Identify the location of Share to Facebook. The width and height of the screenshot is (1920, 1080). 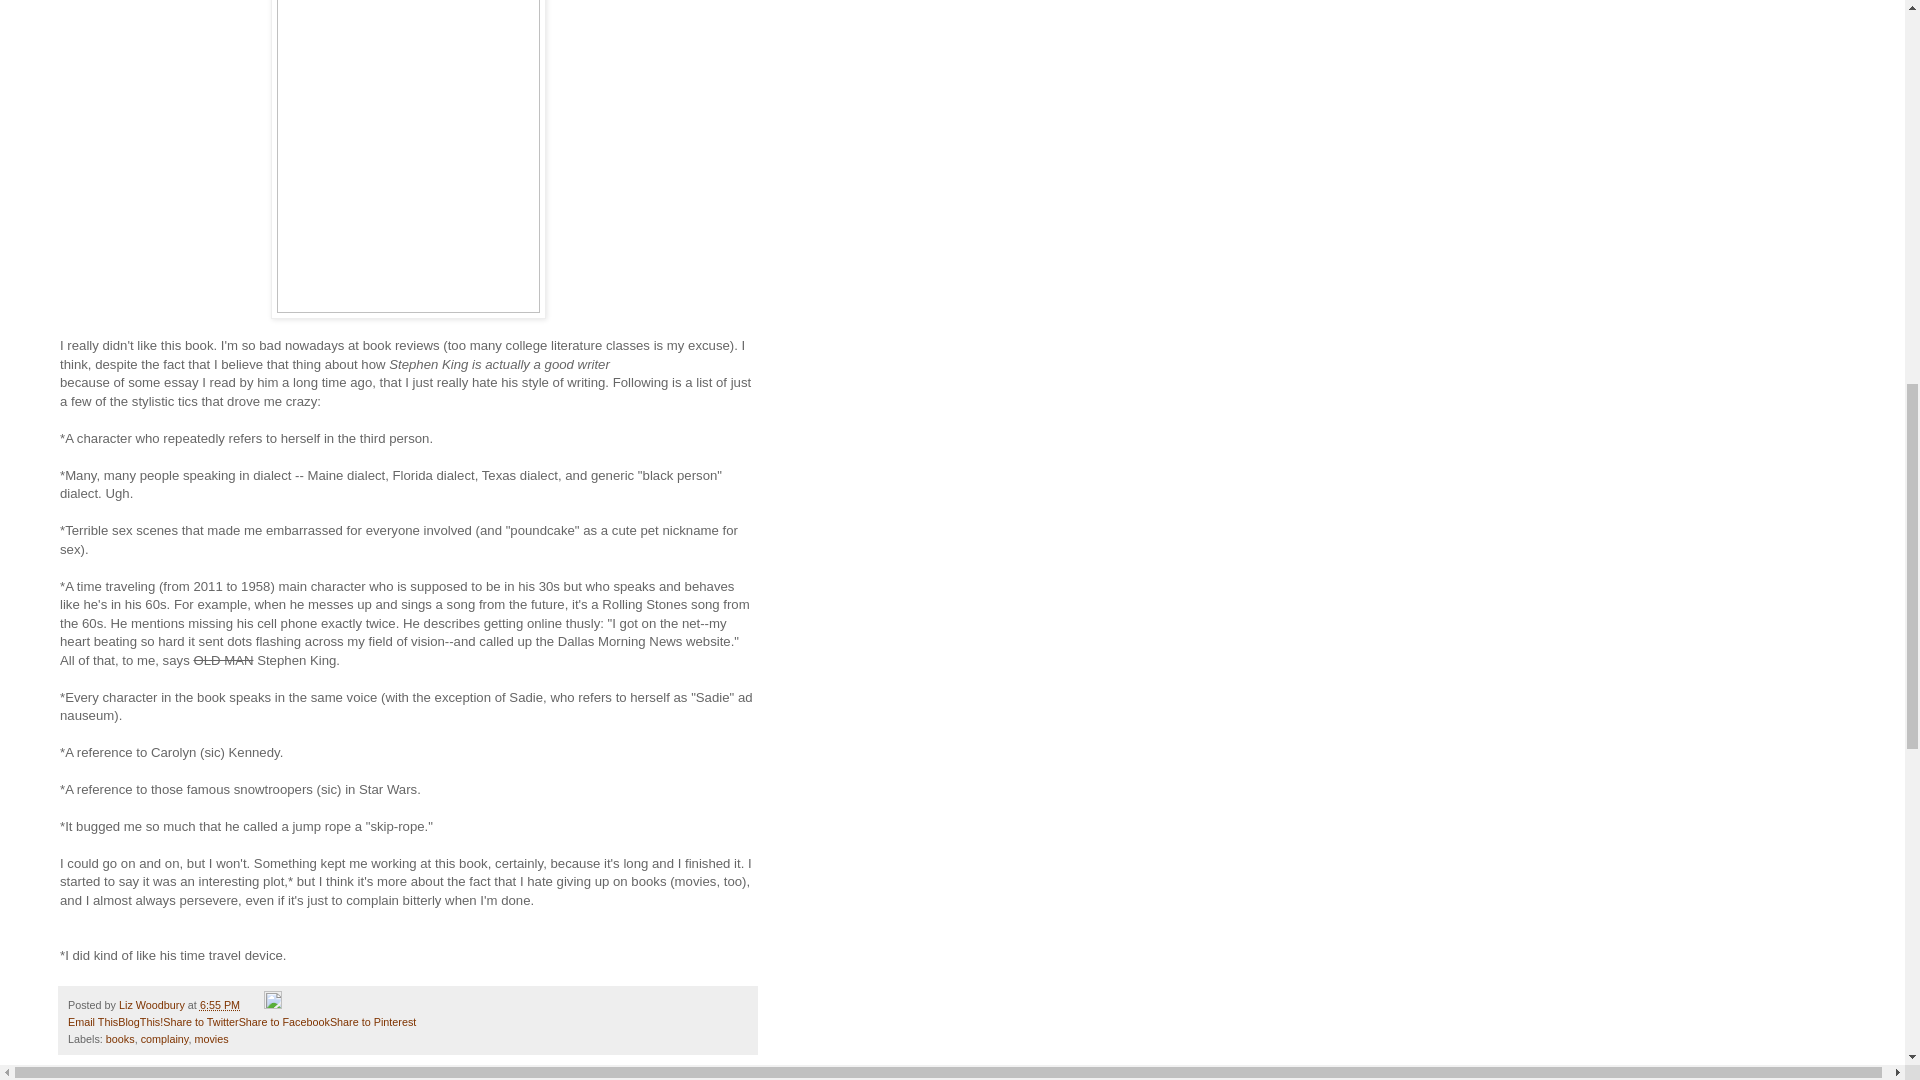
(284, 1022).